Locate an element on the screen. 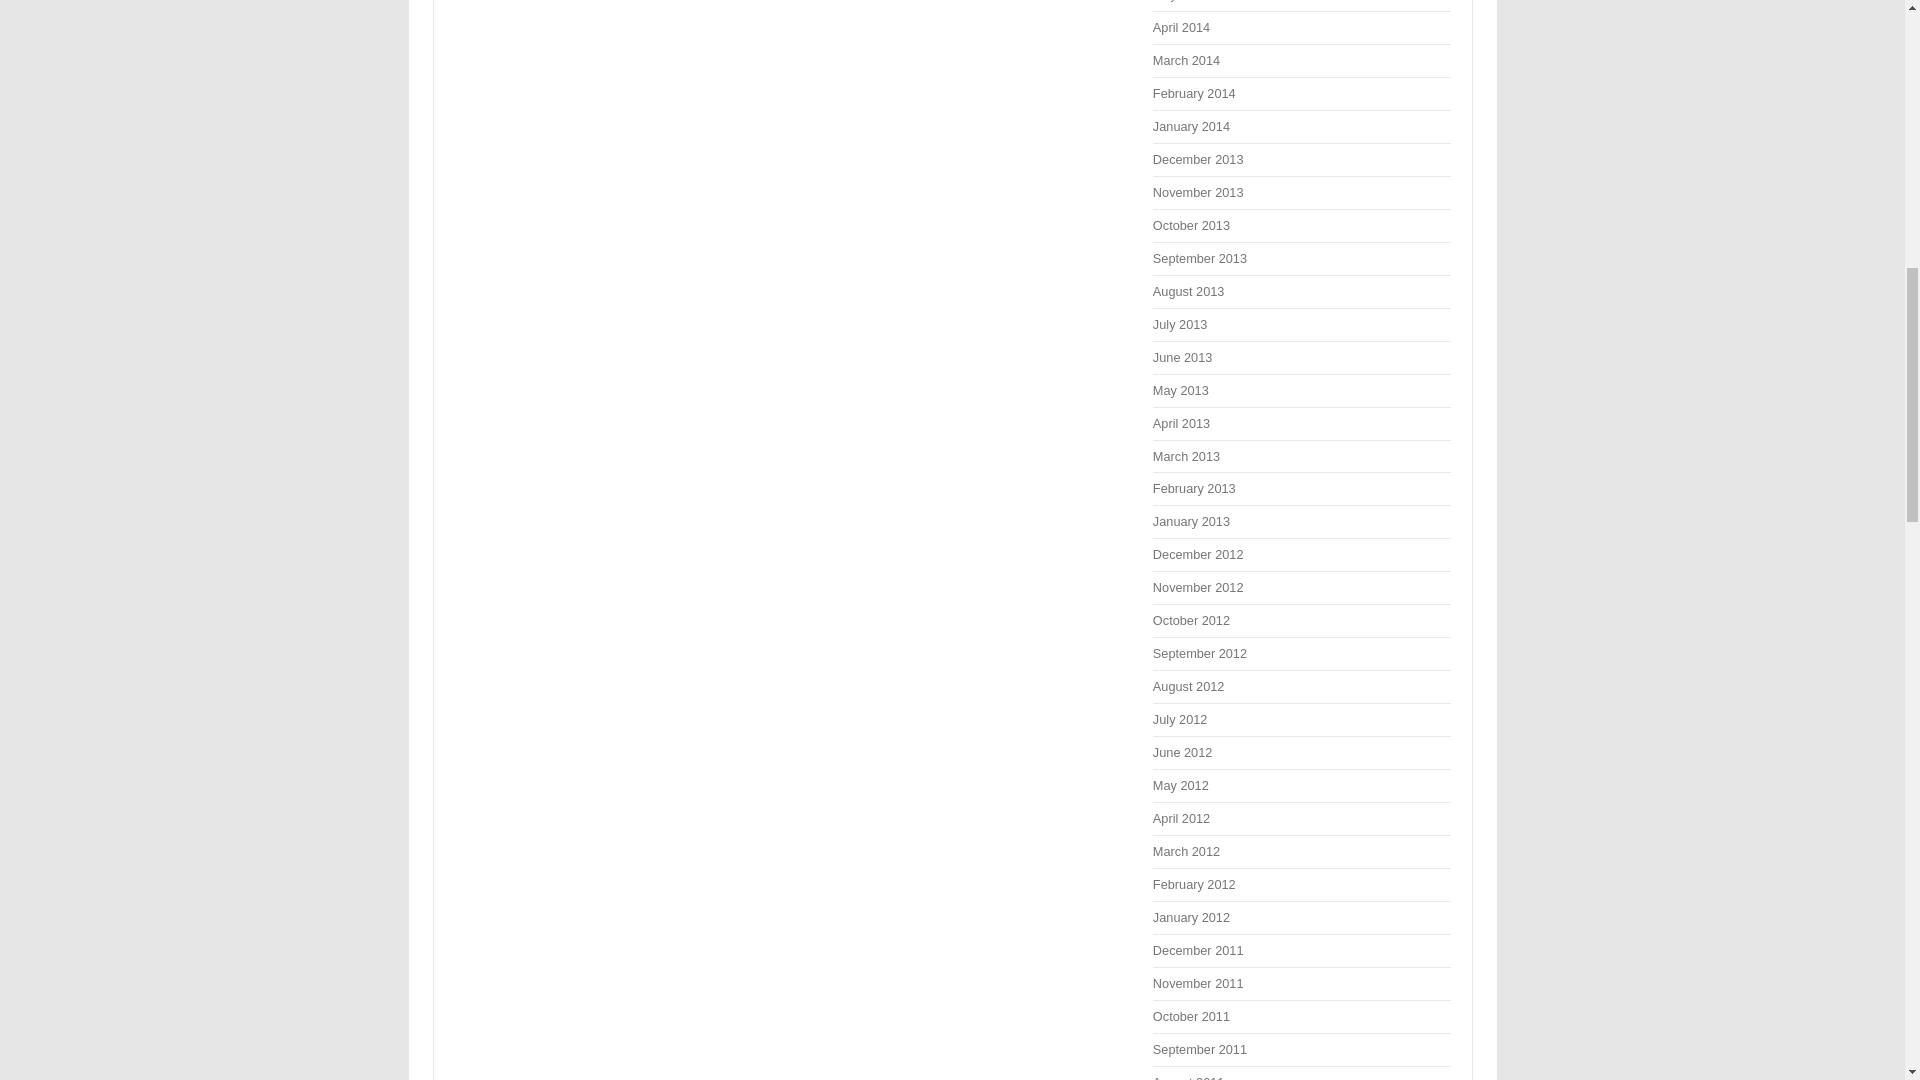 The height and width of the screenshot is (1080, 1920). December 2012 is located at coordinates (1198, 554).